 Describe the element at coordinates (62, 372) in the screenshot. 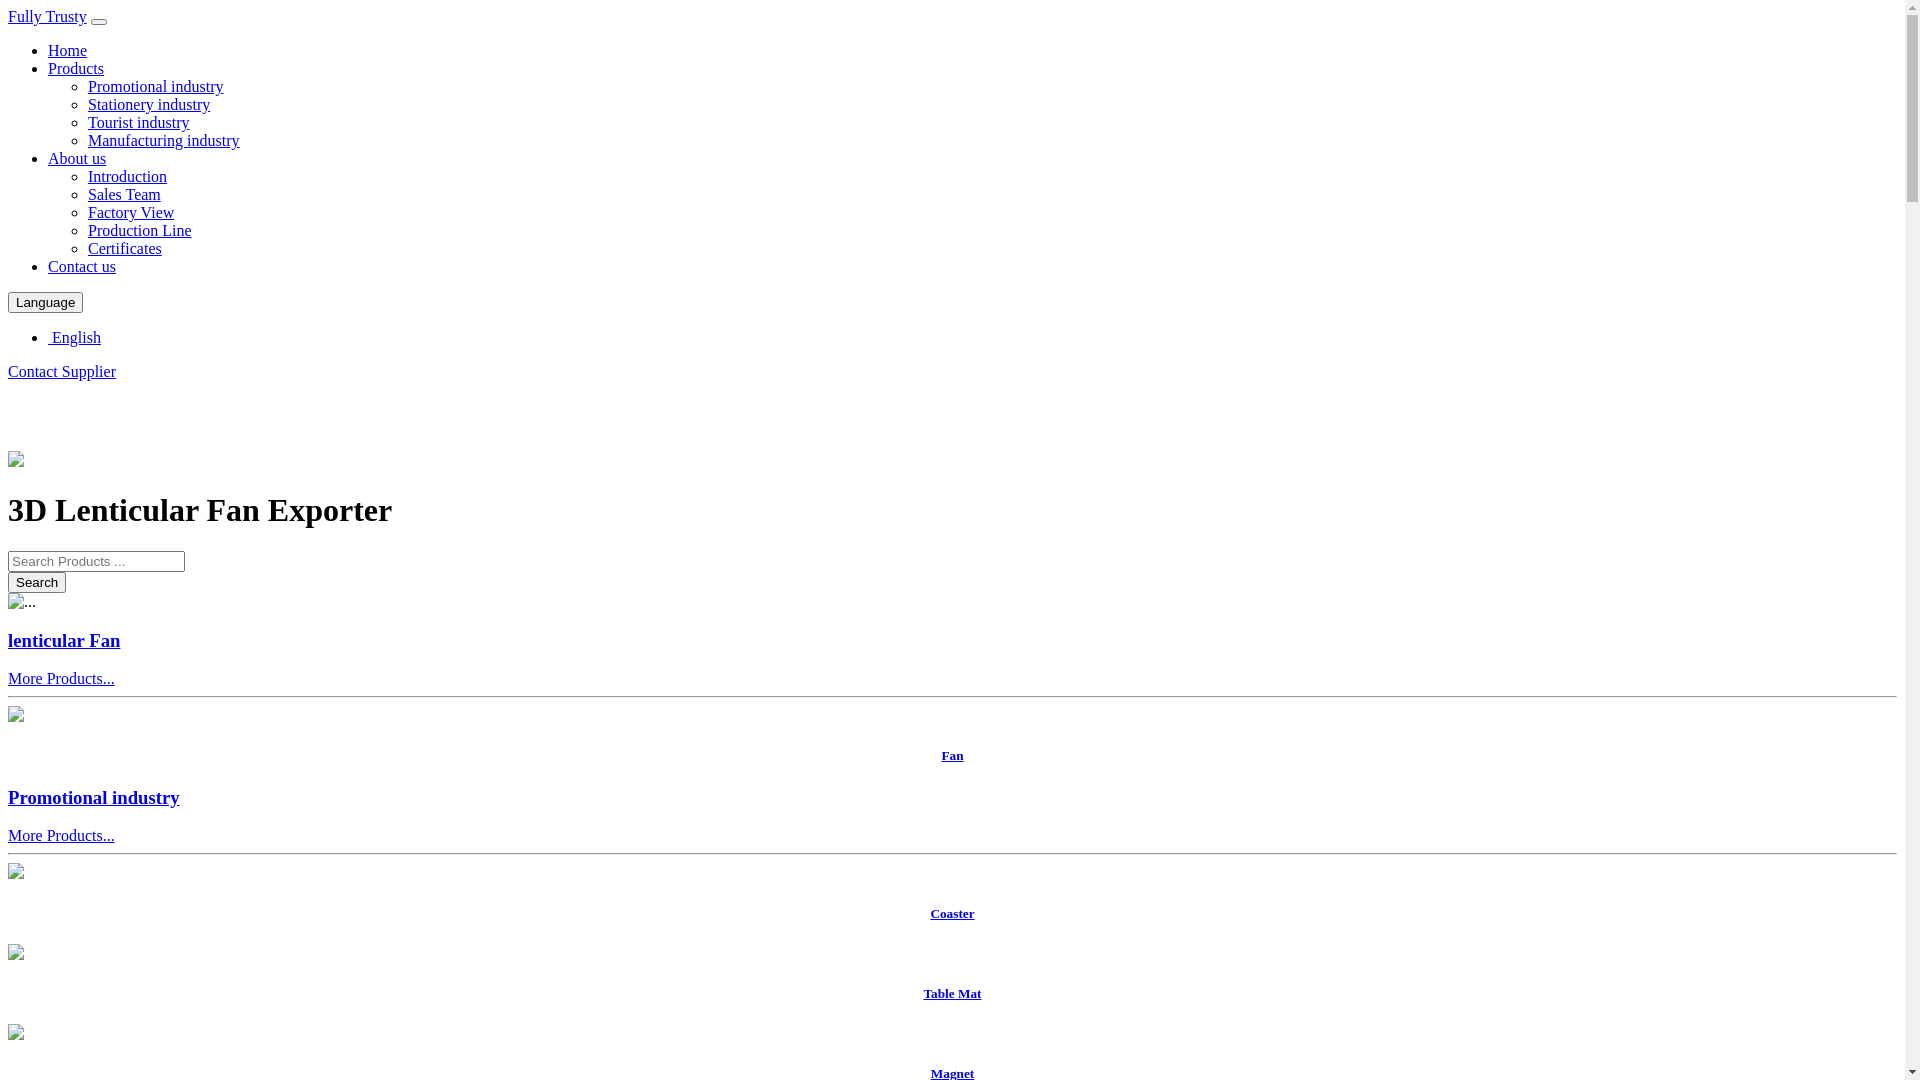

I see `Contact Supplier` at that location.